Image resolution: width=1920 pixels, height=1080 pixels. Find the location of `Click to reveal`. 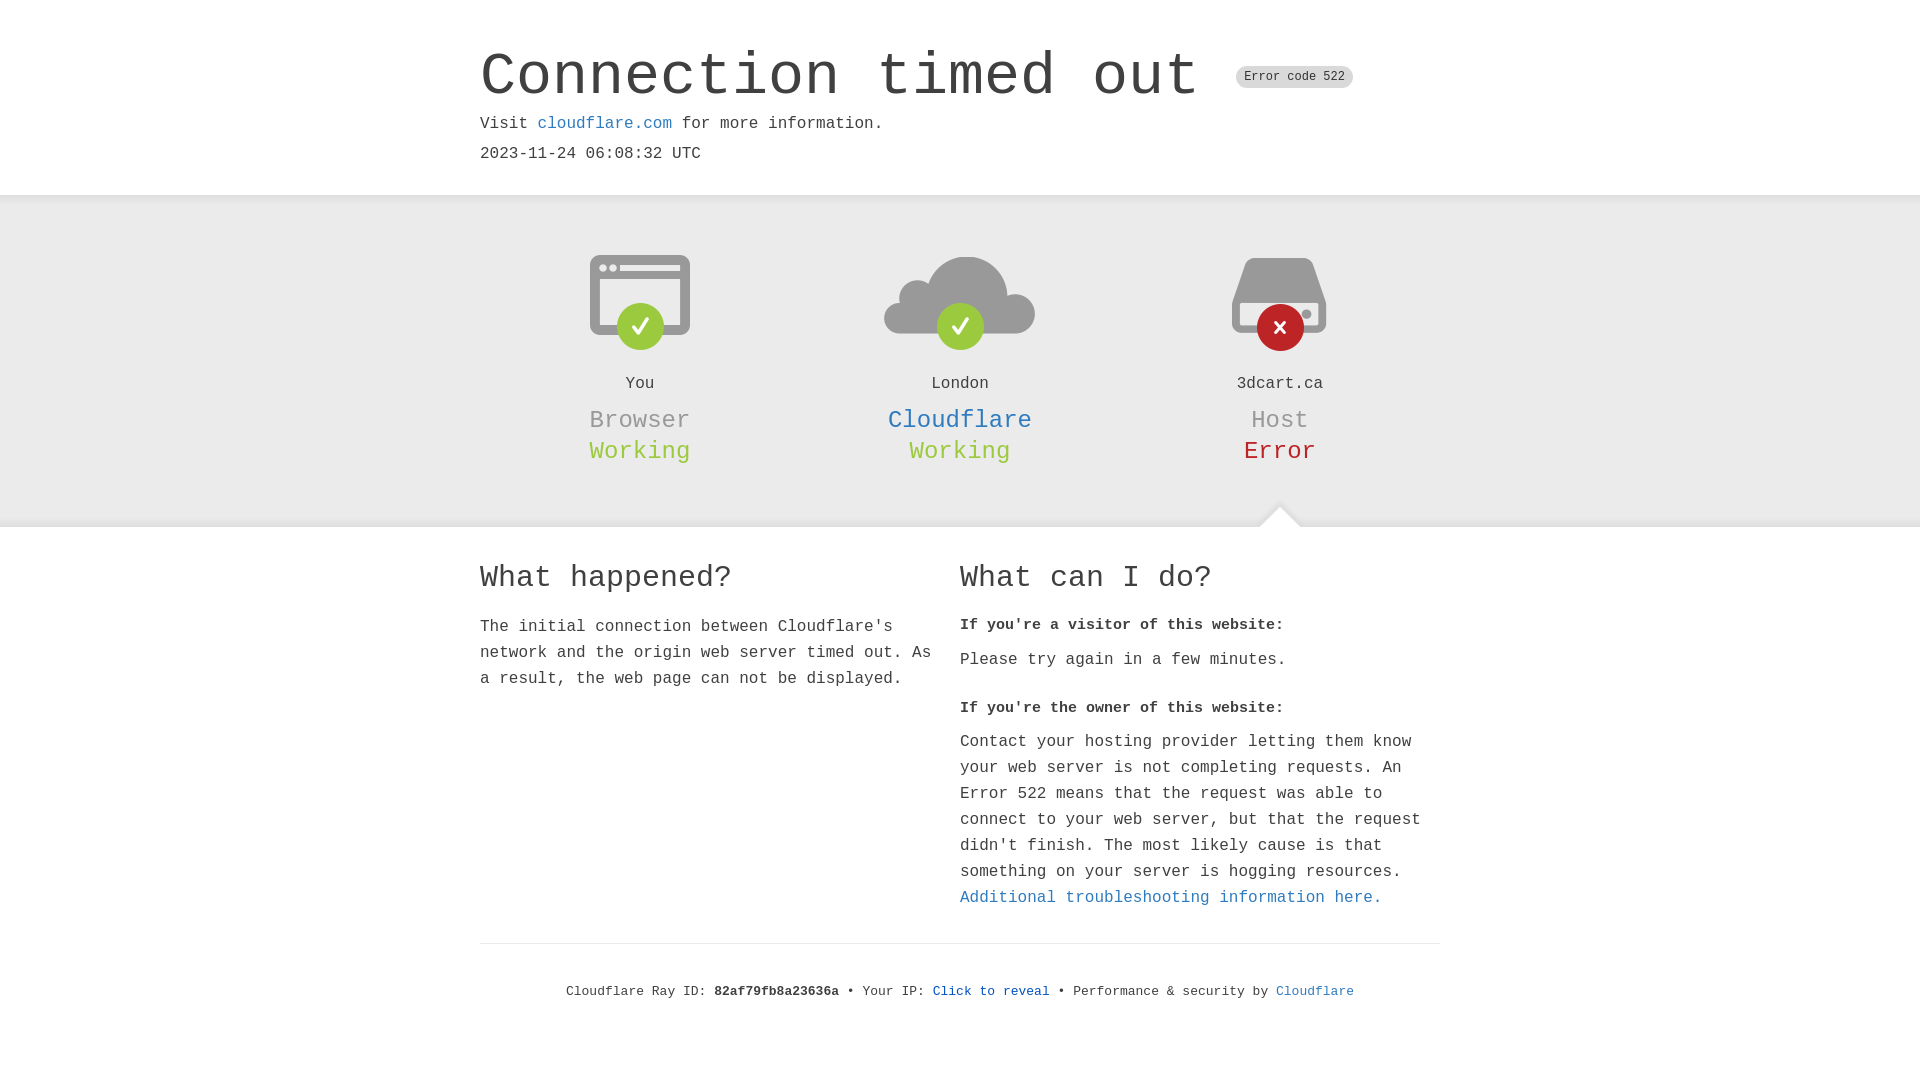

Click to reveal is located at coordinates (992, 992).